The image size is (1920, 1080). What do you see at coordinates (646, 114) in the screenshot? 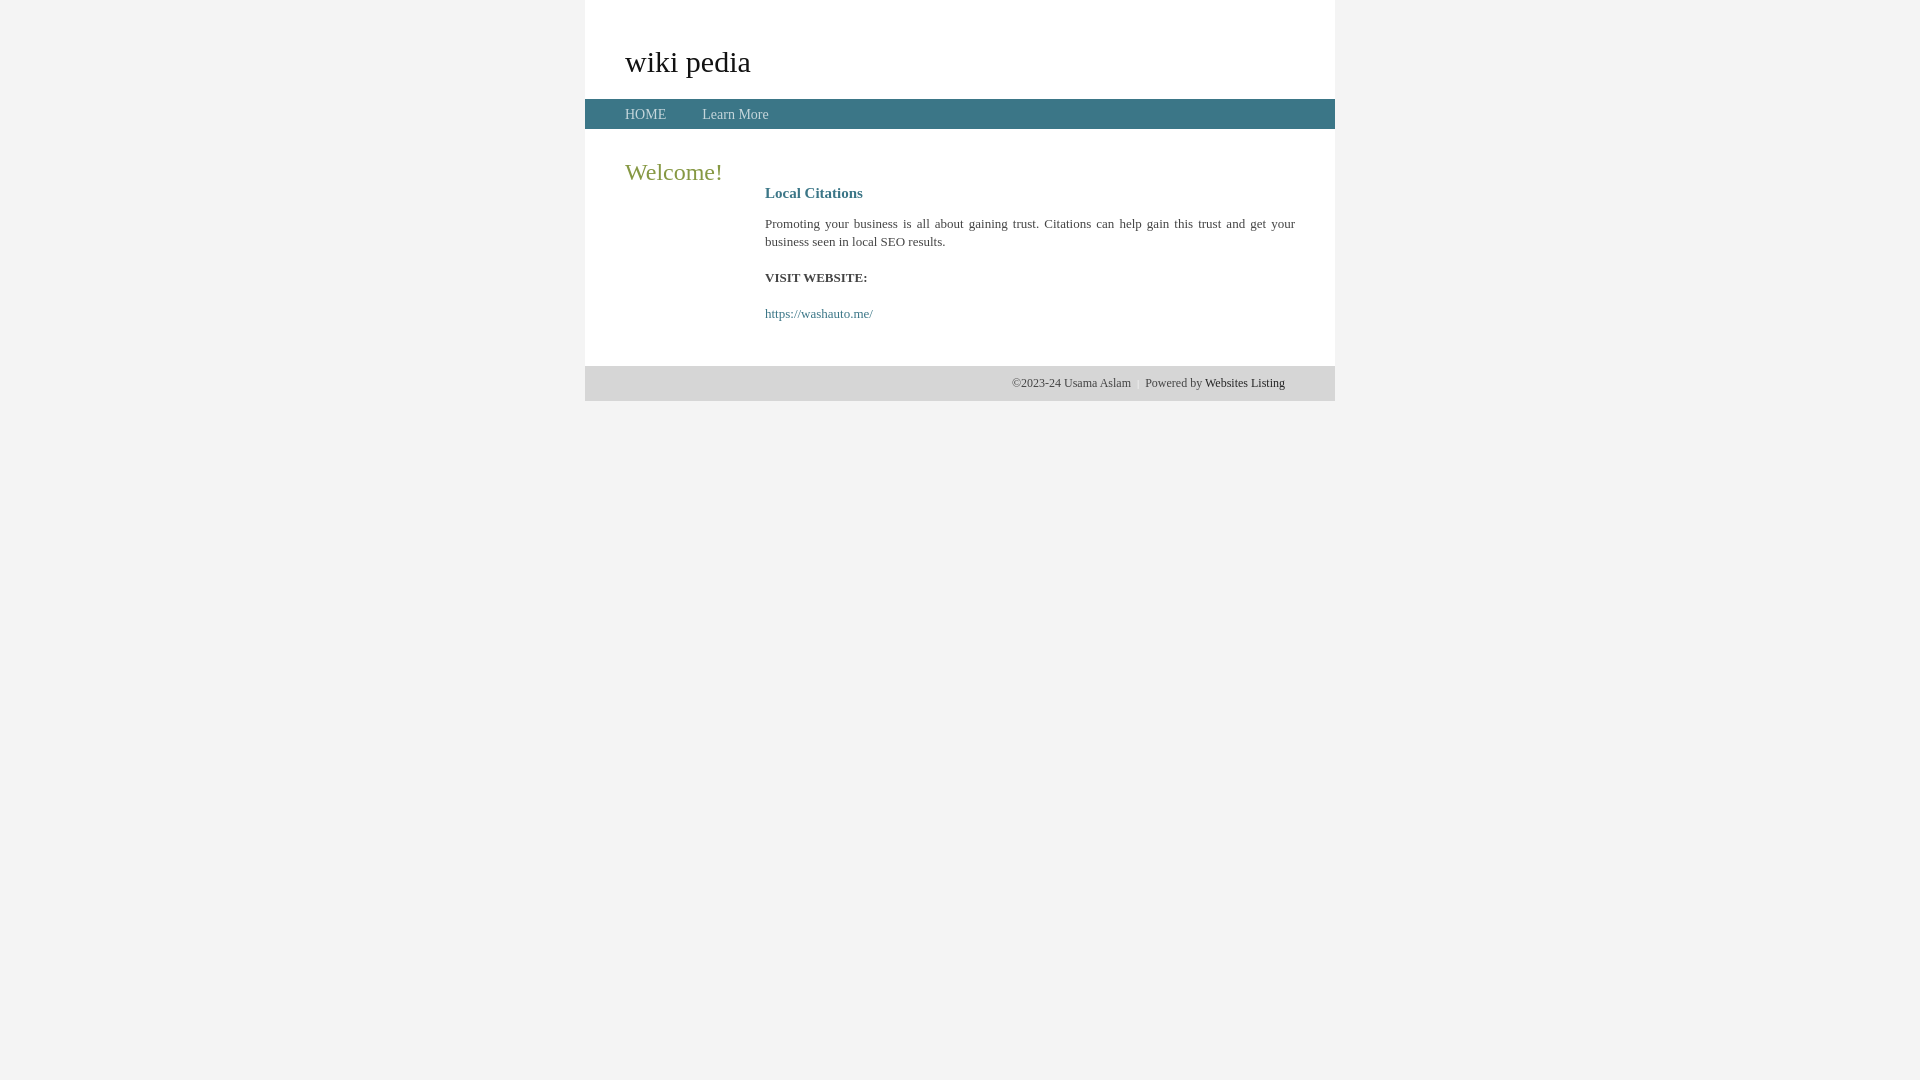
I see `HOME` at bounding box center [646, 114].